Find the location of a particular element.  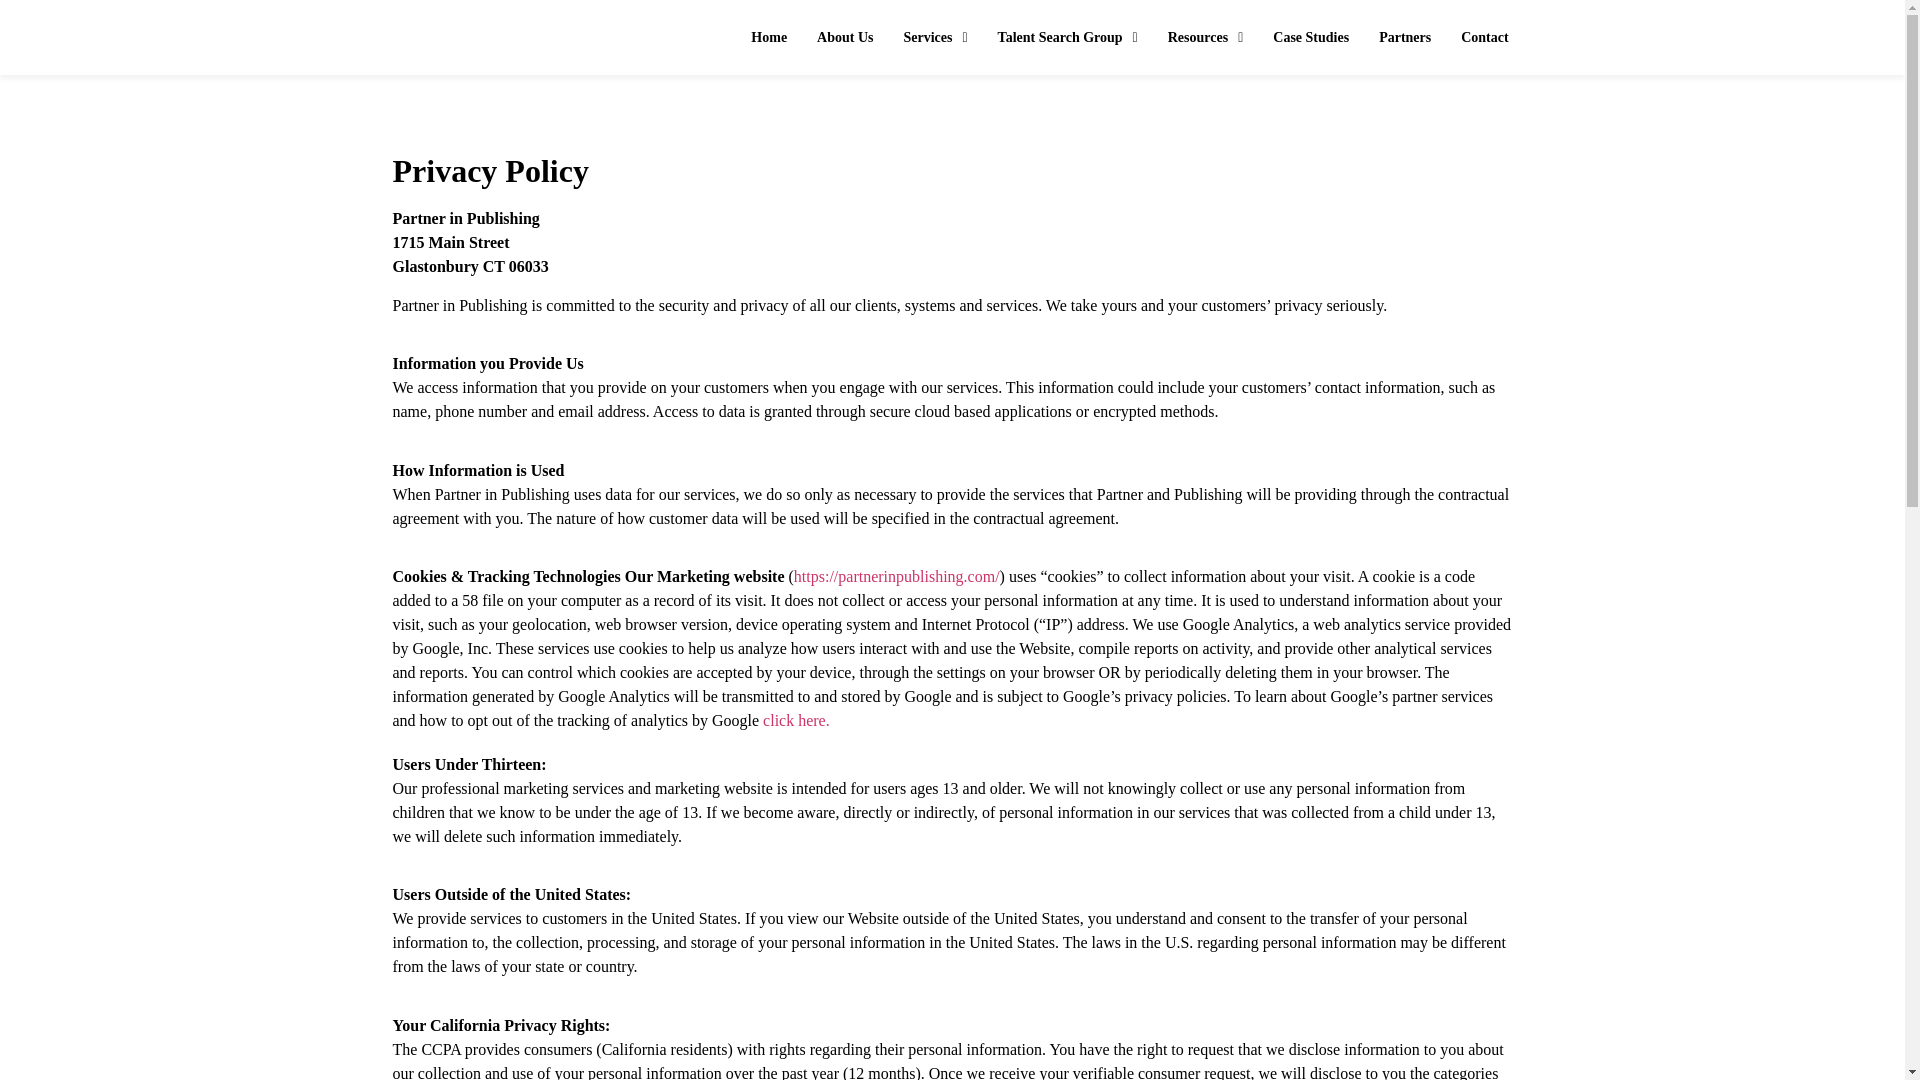

Case Studies is located at coordinates (1310, 38).